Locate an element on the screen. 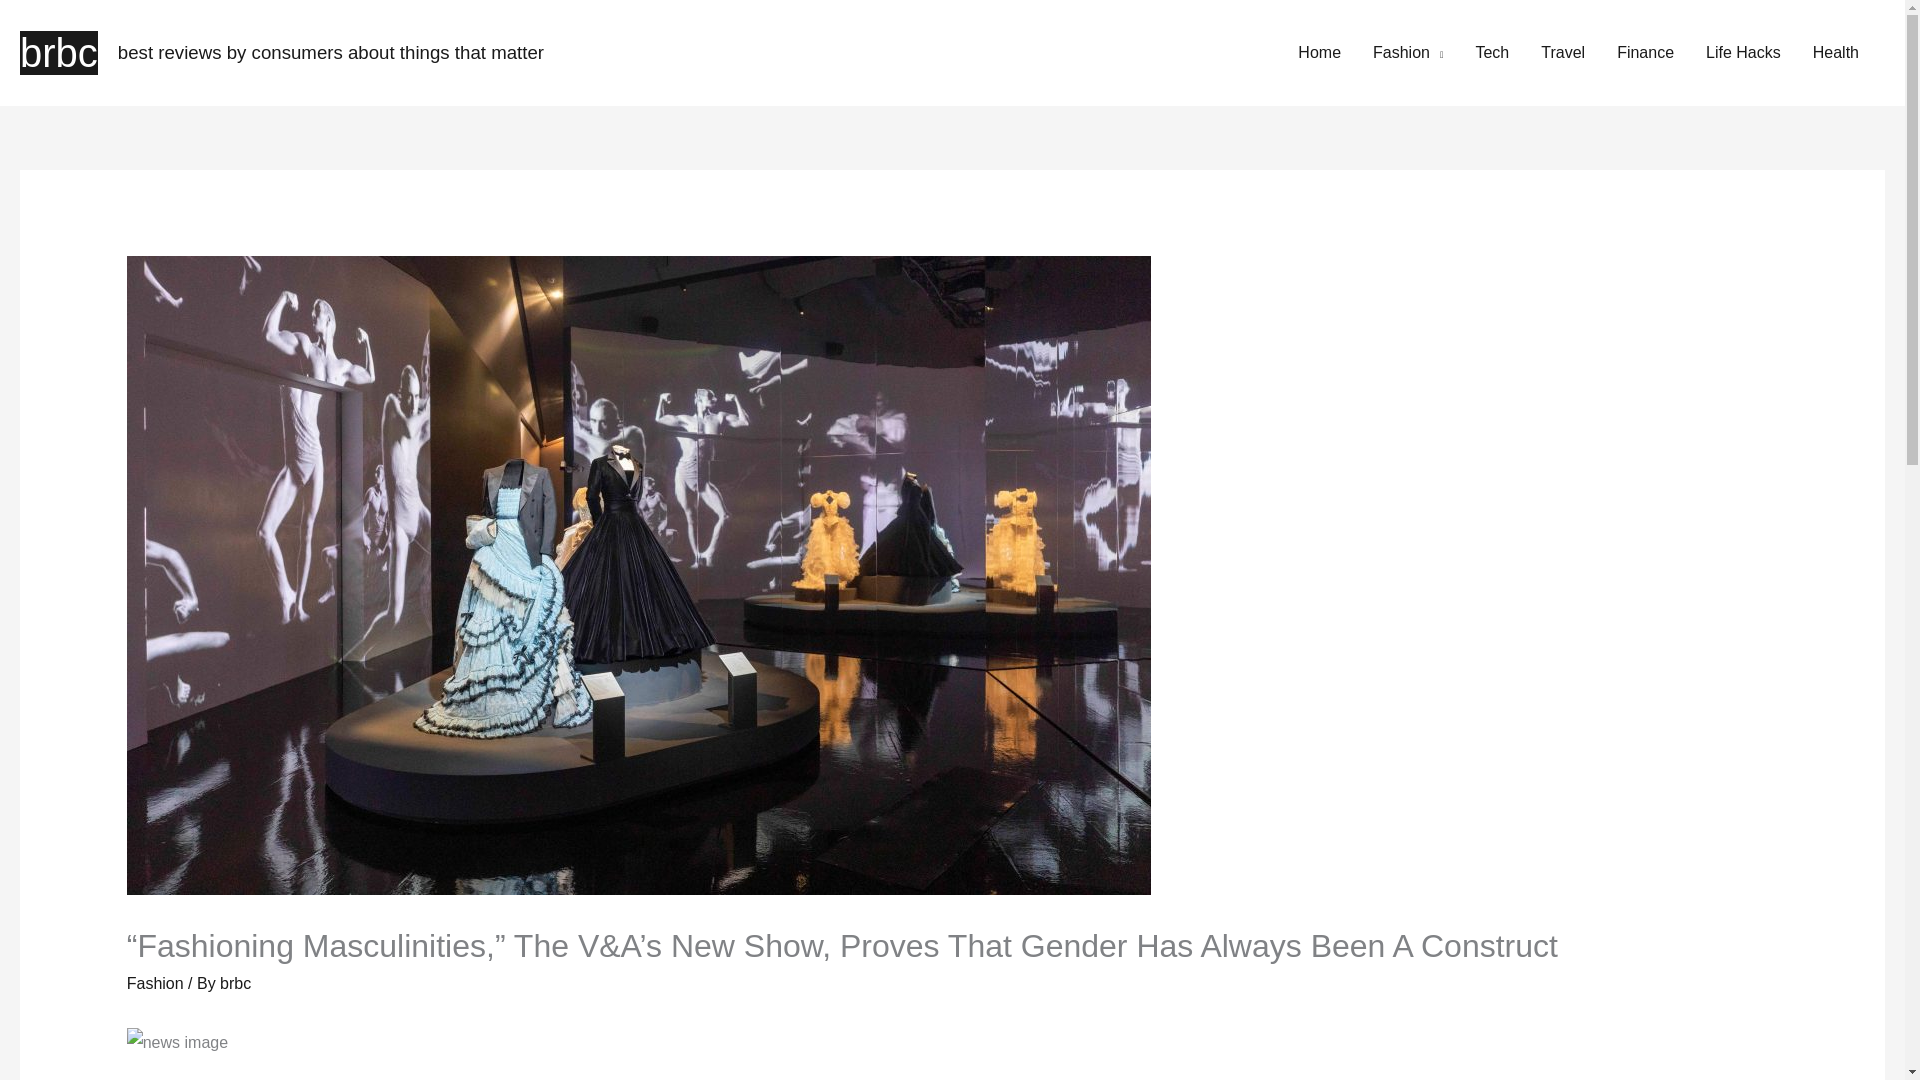 This screenshot has width=1920, height=1080. brbc is located at coordinates (236, 982).